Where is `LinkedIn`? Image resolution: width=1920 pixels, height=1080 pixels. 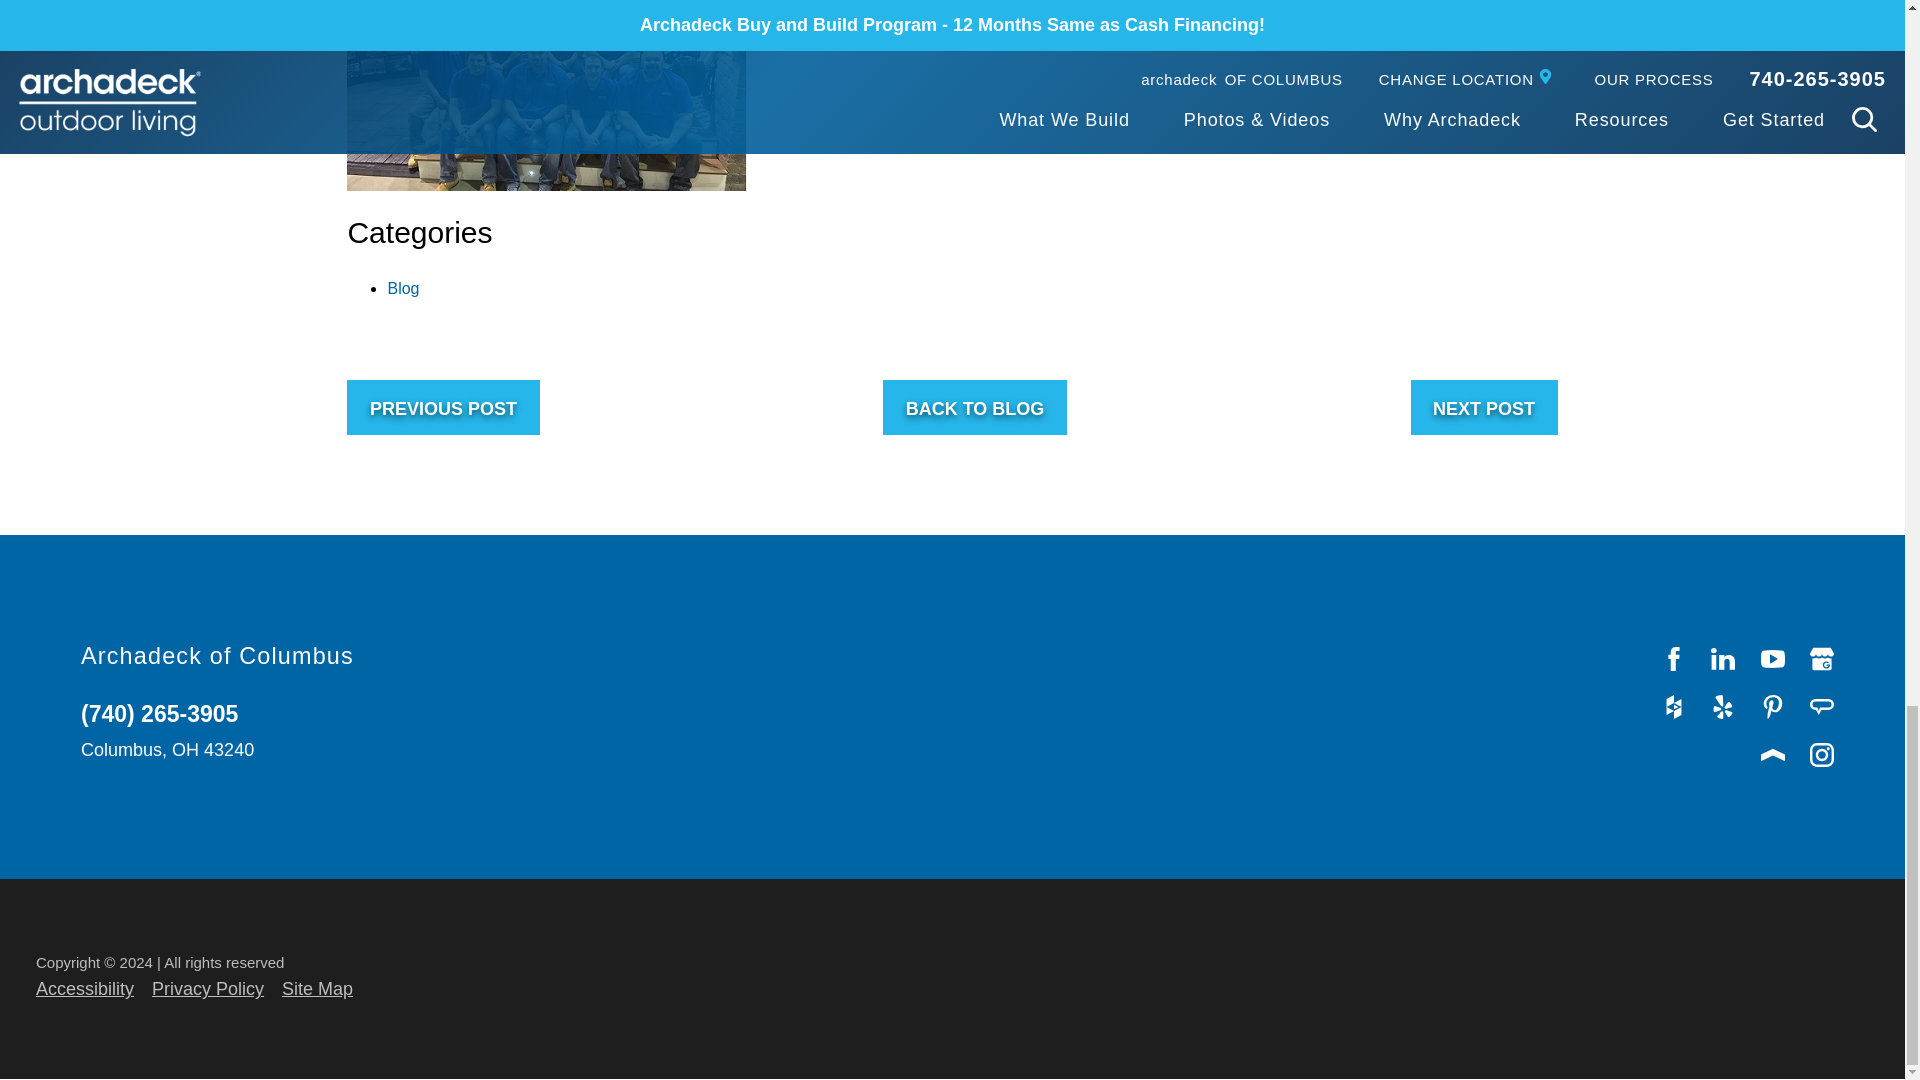
LinkedIn is located at coordinates (1724, 658).